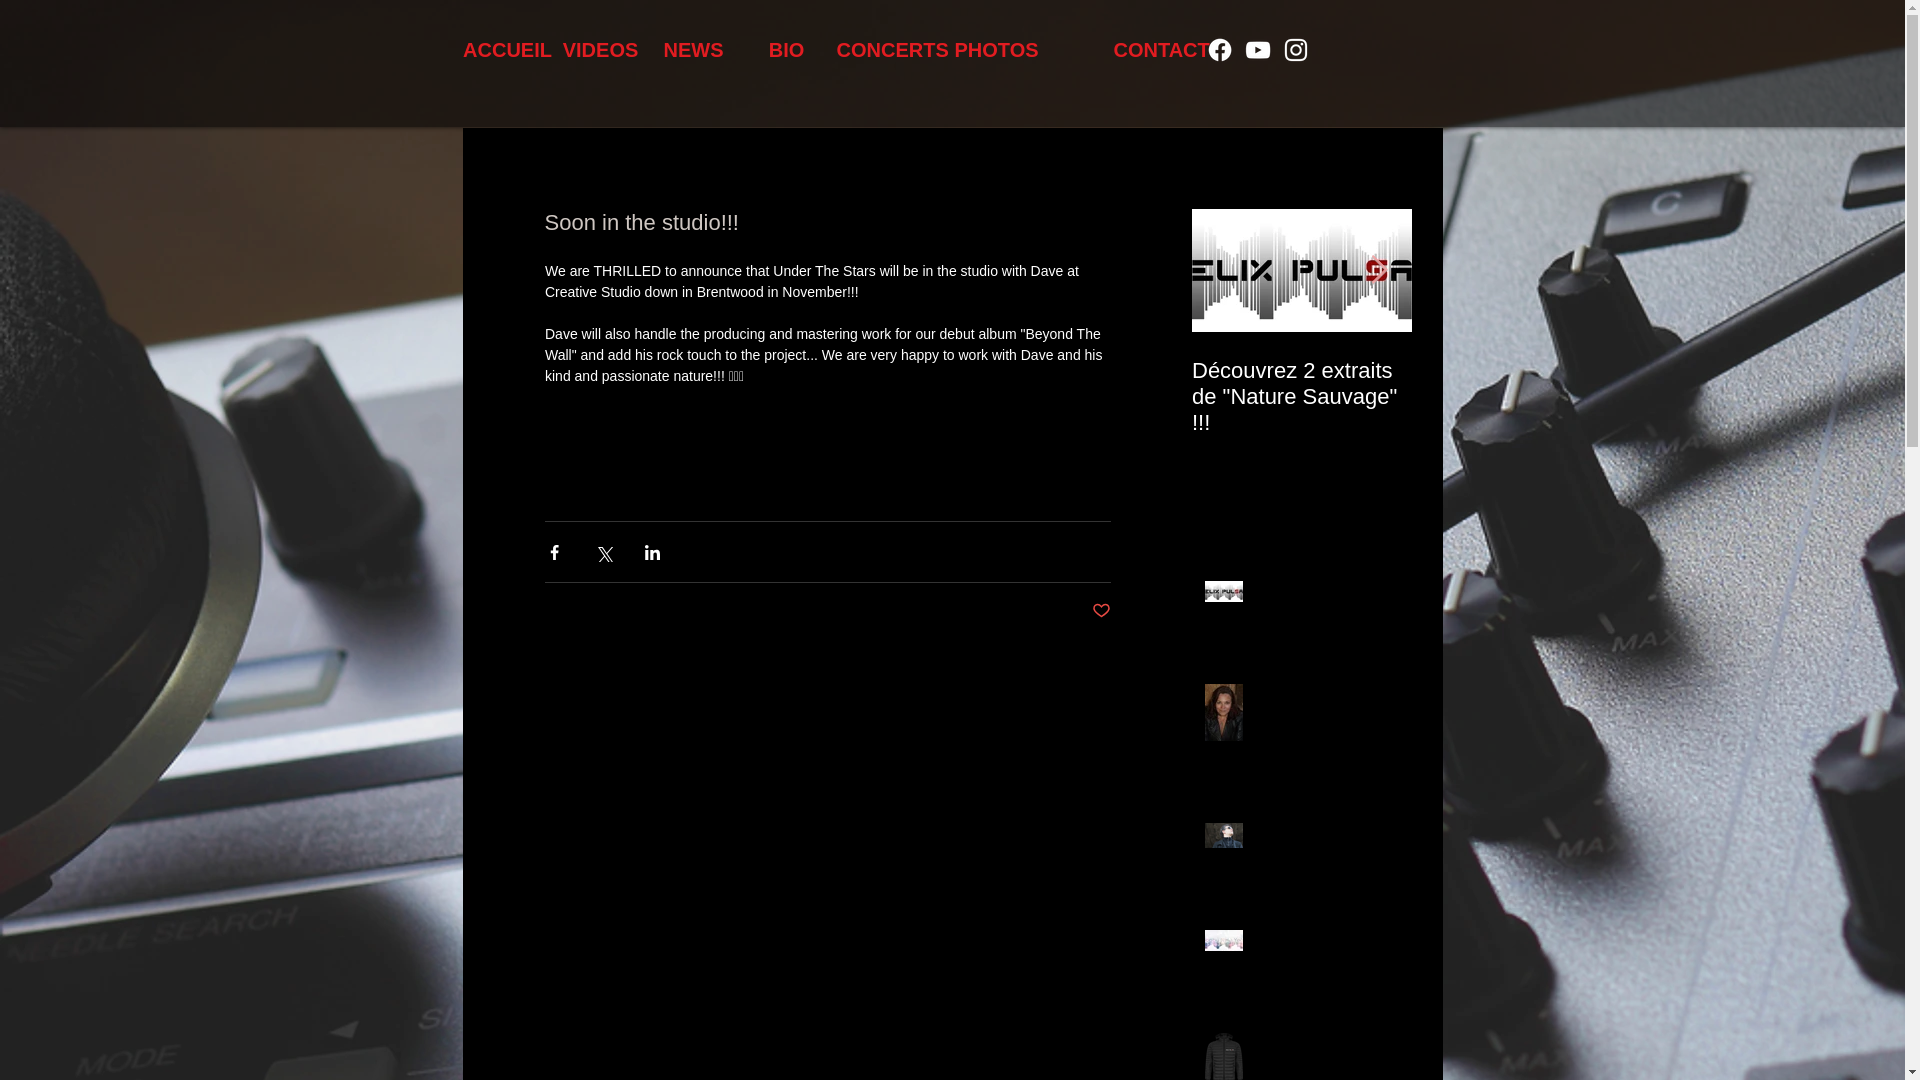 Image resolution: width=1920 pixels, height=1080 pixels. What do you see at coordinates (786, 50) in the screenshot?
I see `BIO` at bounding box center [786, 50].